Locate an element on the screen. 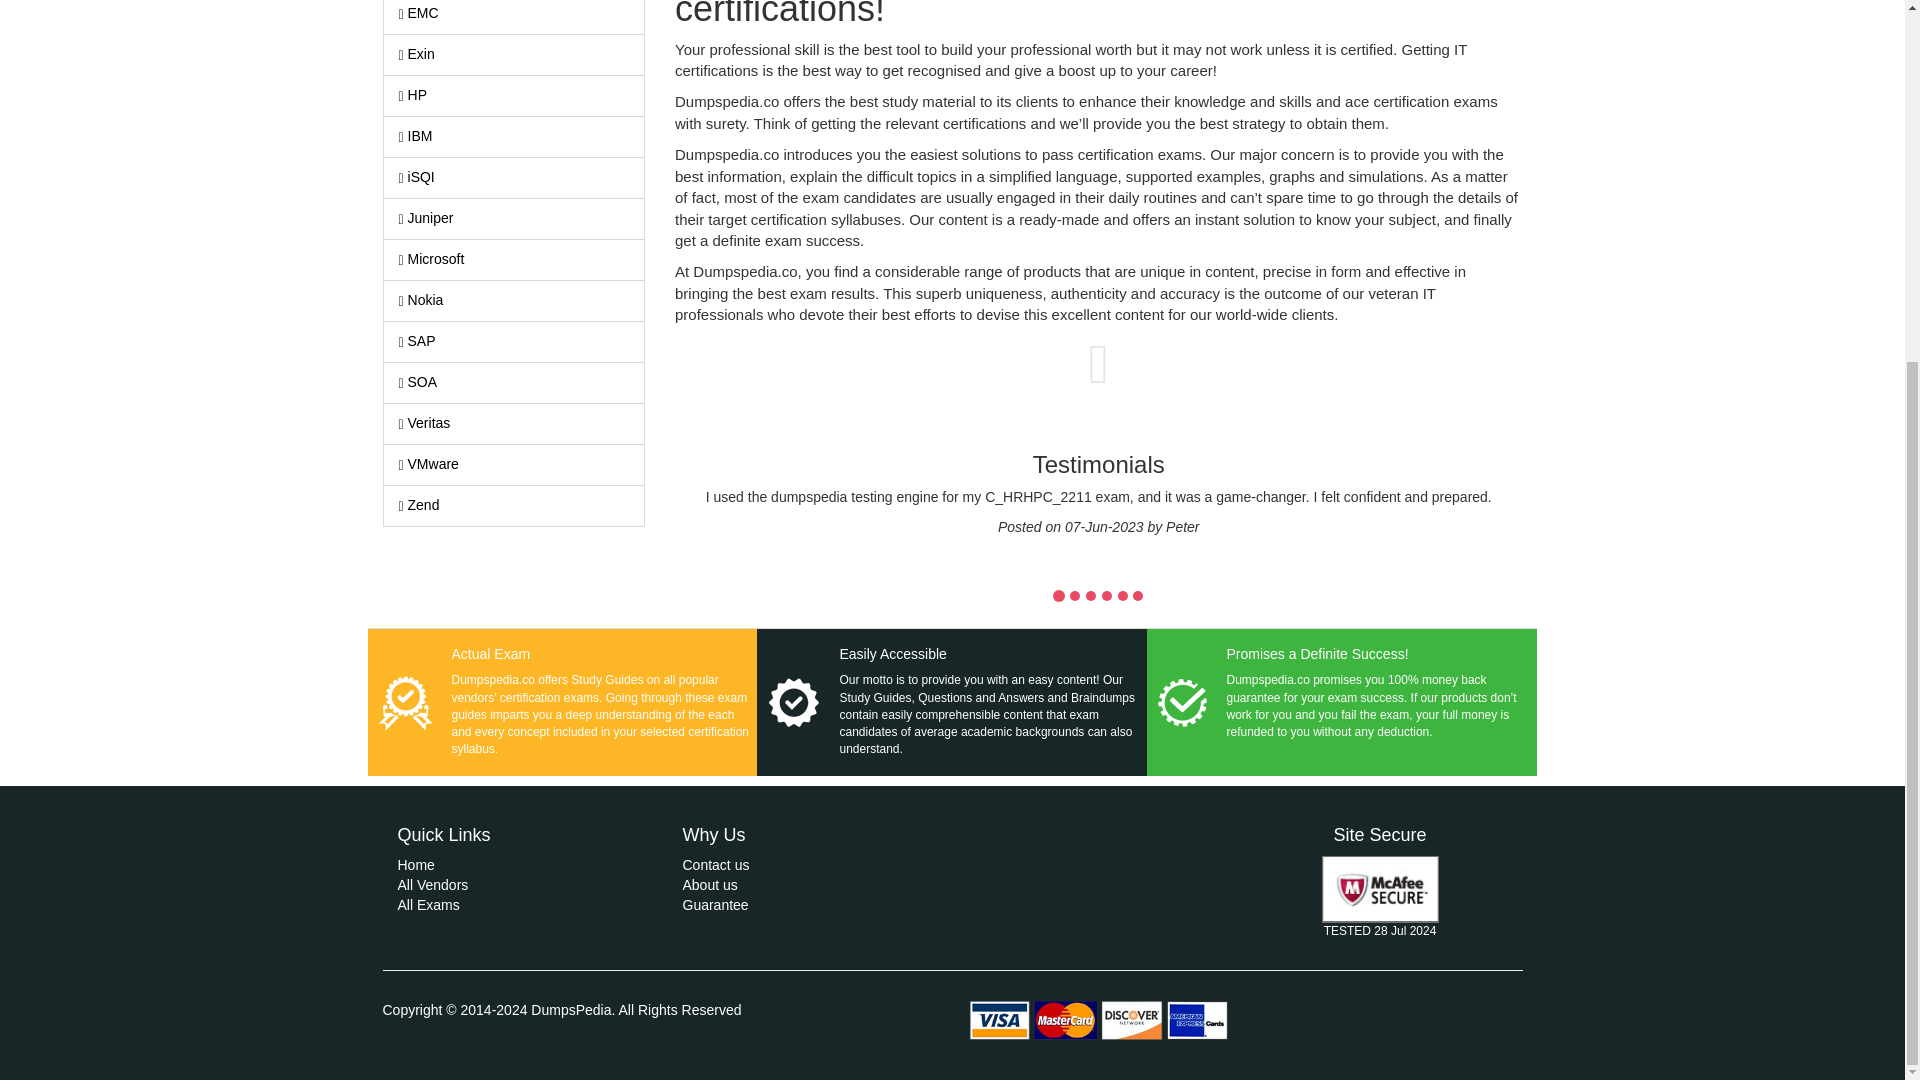  SOA is located at coordinates (514, 382).